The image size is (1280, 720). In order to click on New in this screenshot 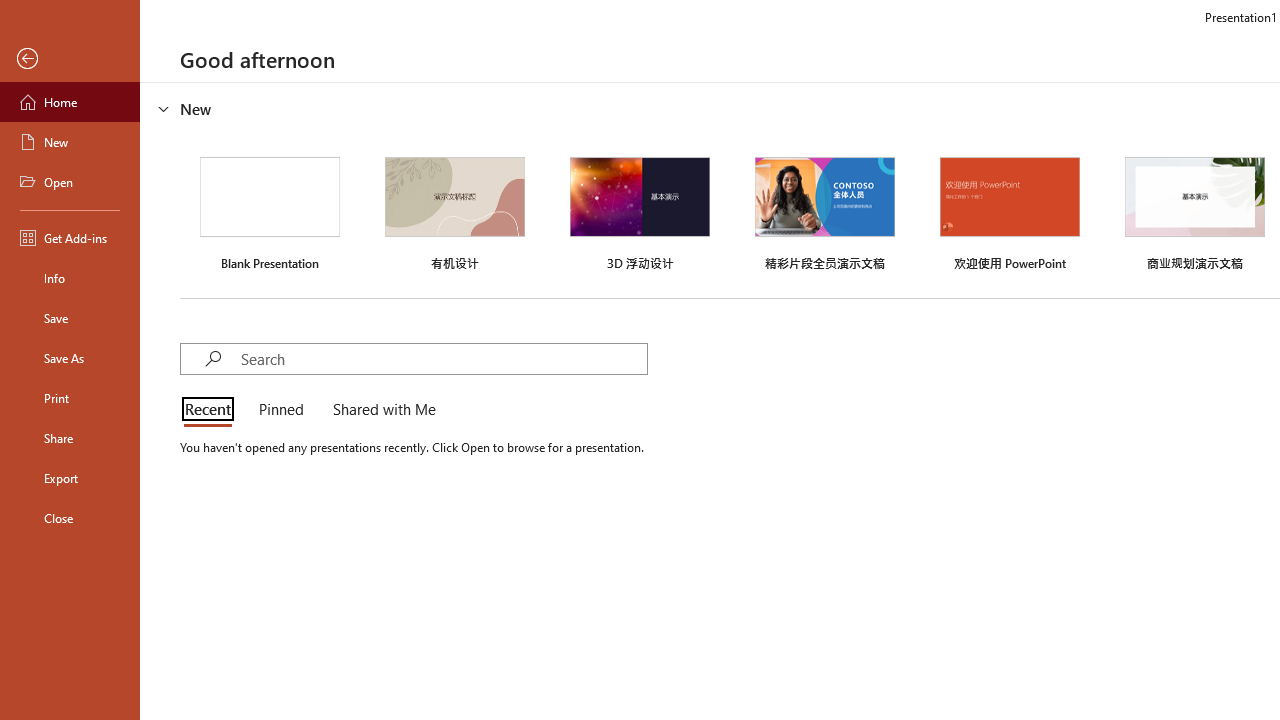, I will do `click(70, 142)`.